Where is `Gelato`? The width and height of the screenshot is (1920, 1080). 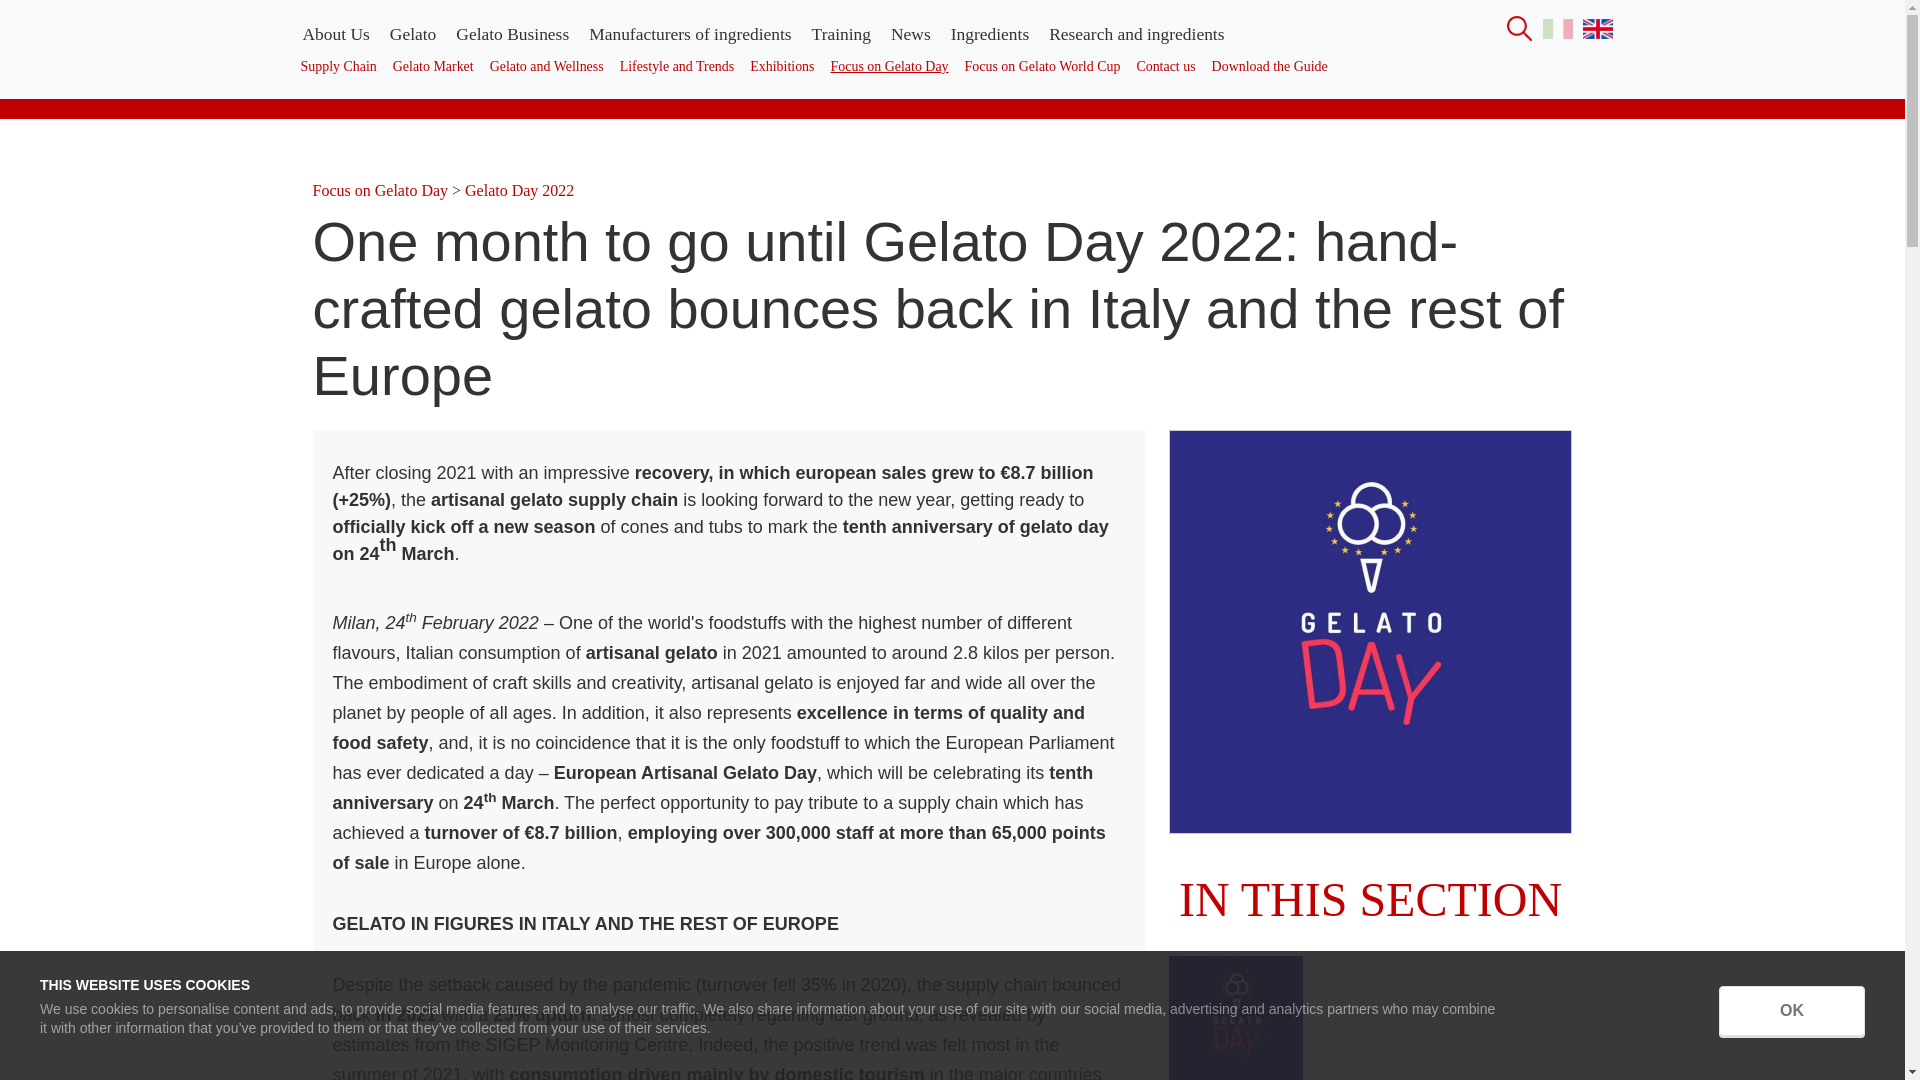 Gelato is located at coordinates (412, 34).